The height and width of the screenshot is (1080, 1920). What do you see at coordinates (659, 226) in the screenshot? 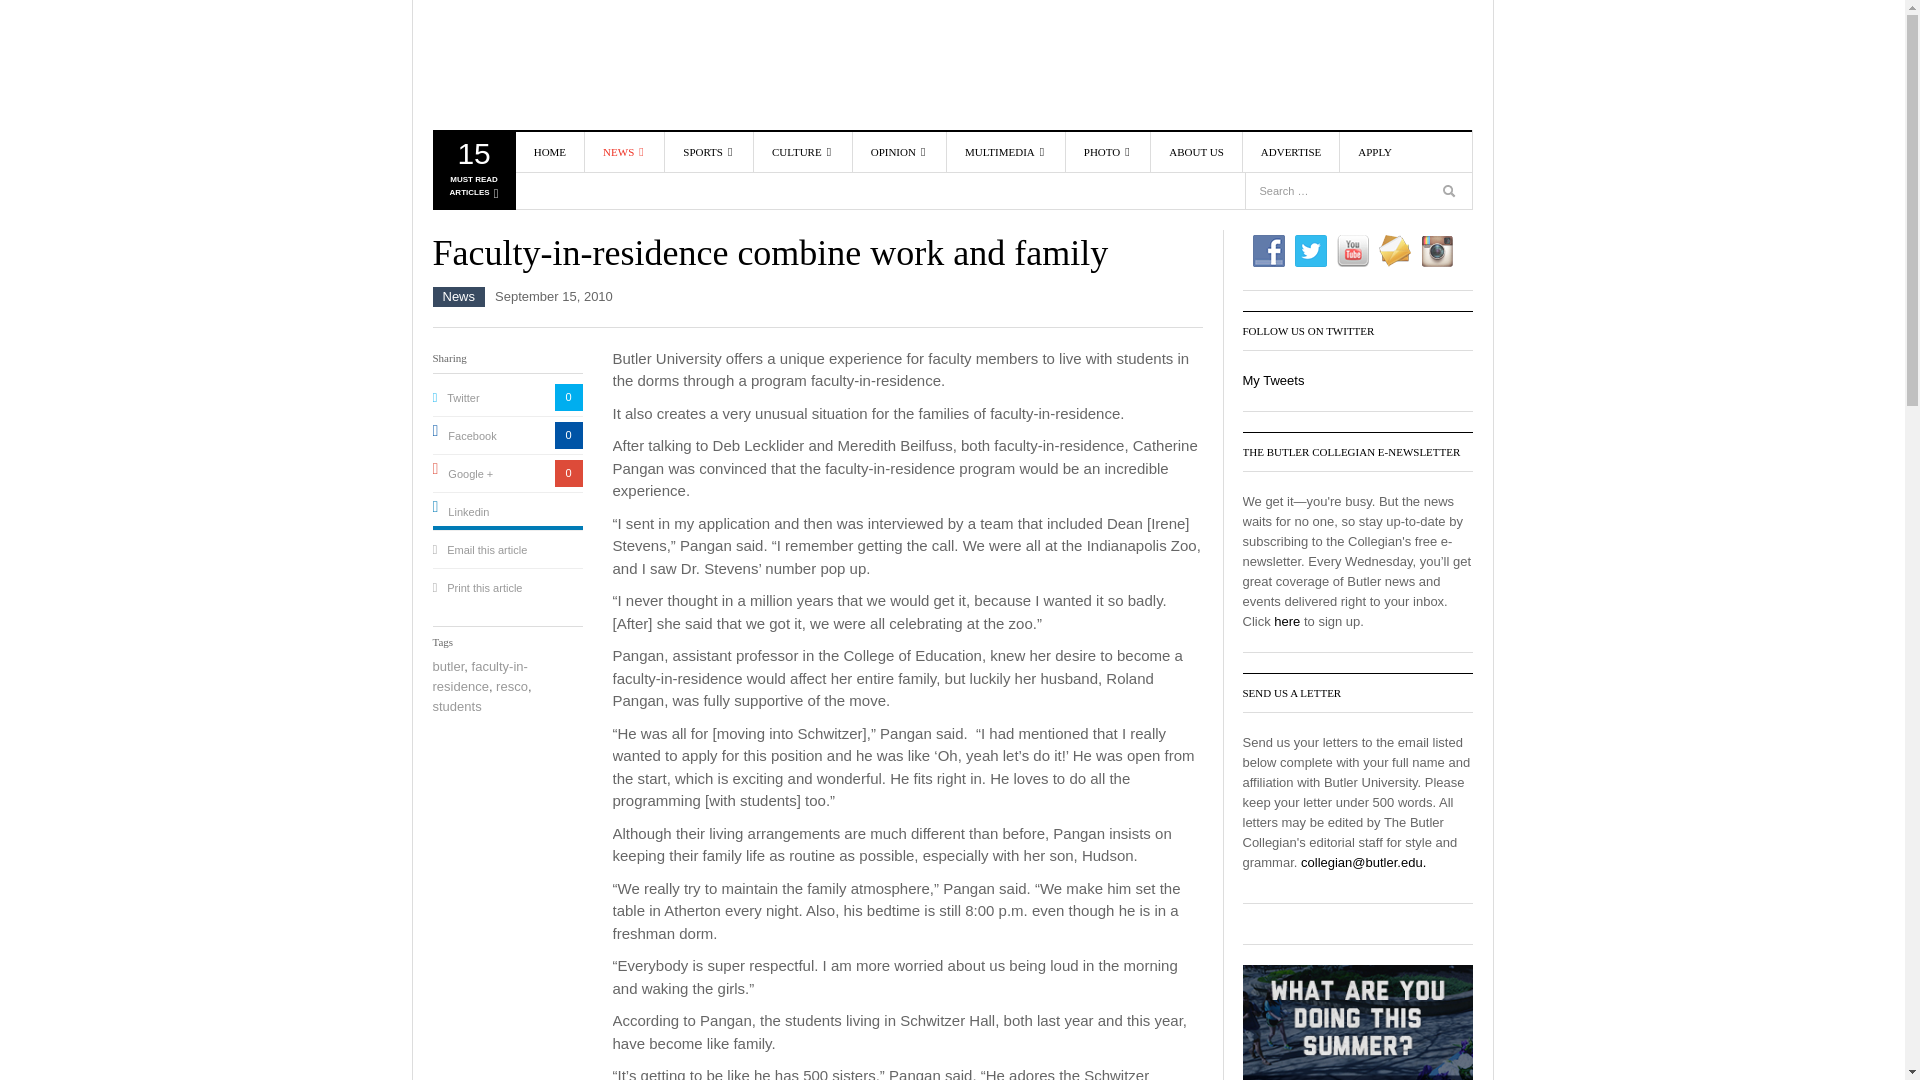
I see `Search` at bounding box center [659, 226].